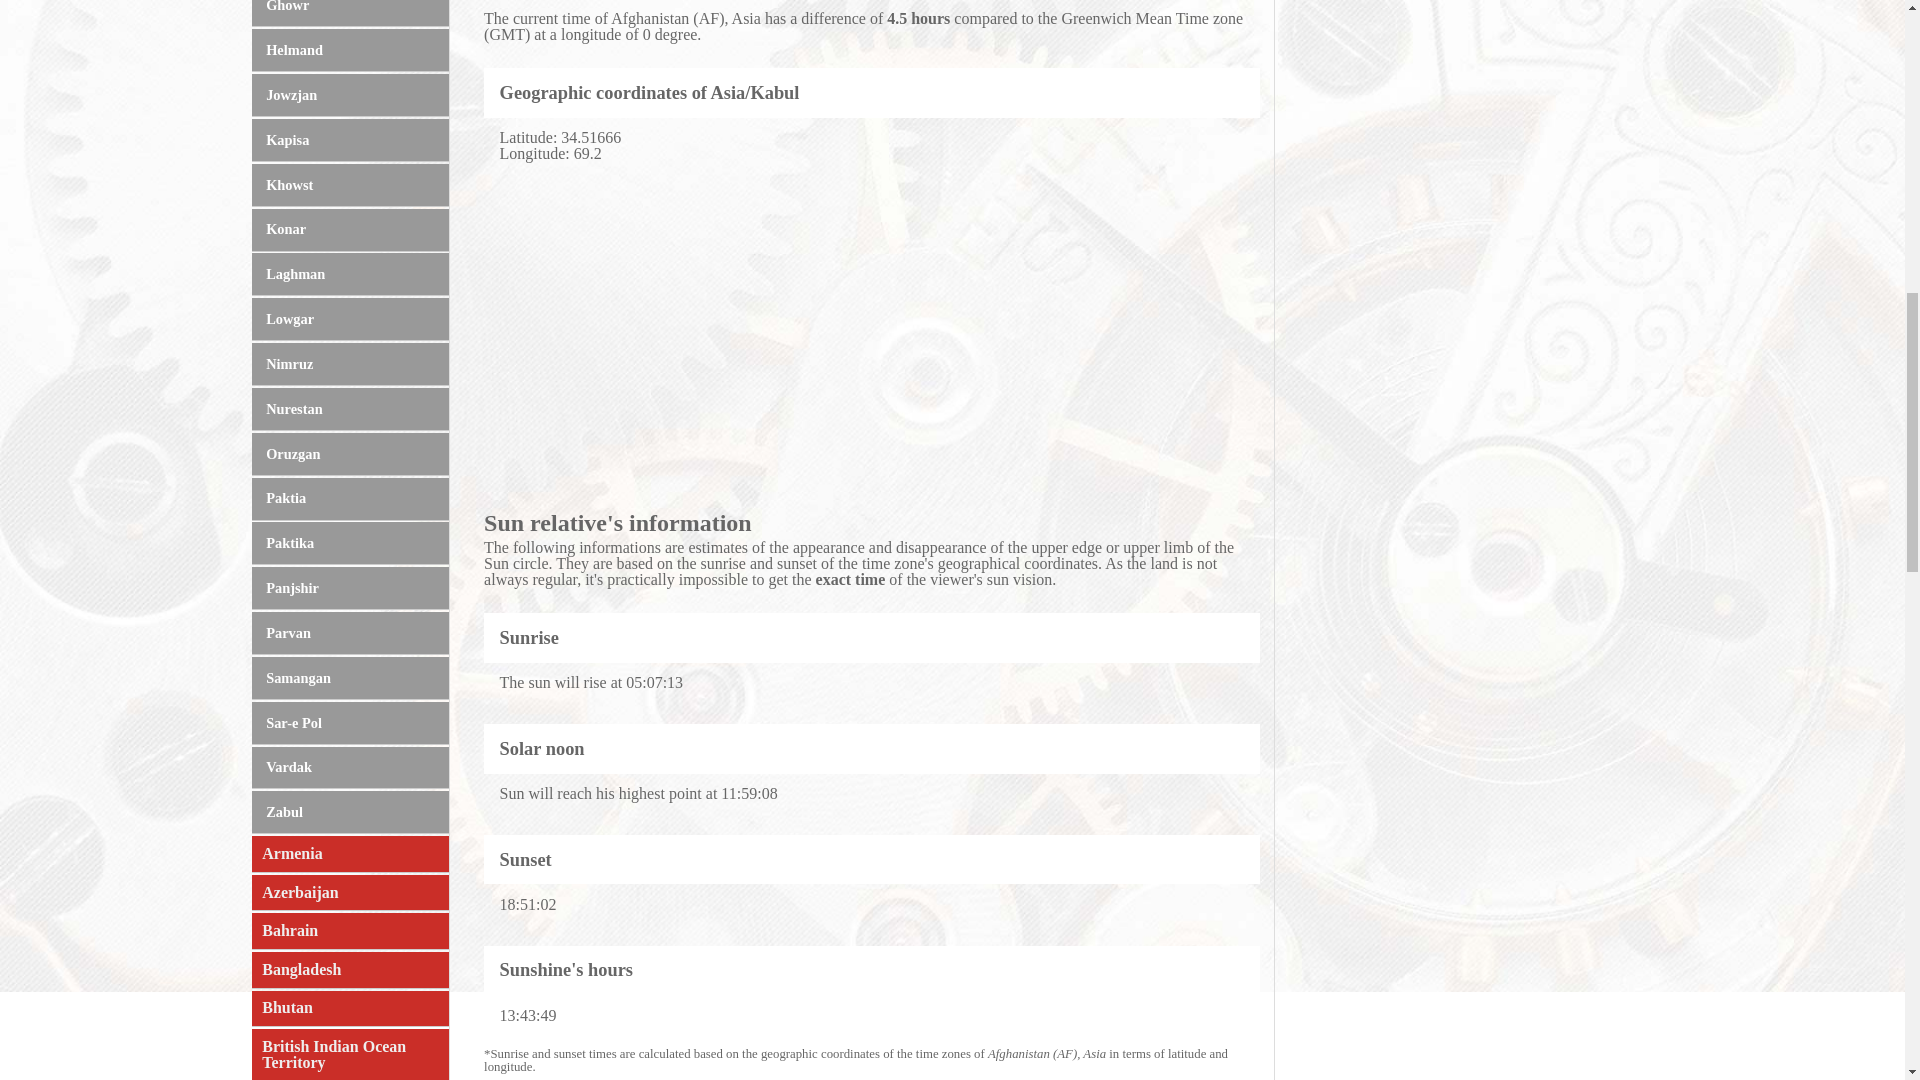 The image size is (1920, 1080). Describe the element at coordinates (349, 230) in the screenshot. I see `Konar` at that location.